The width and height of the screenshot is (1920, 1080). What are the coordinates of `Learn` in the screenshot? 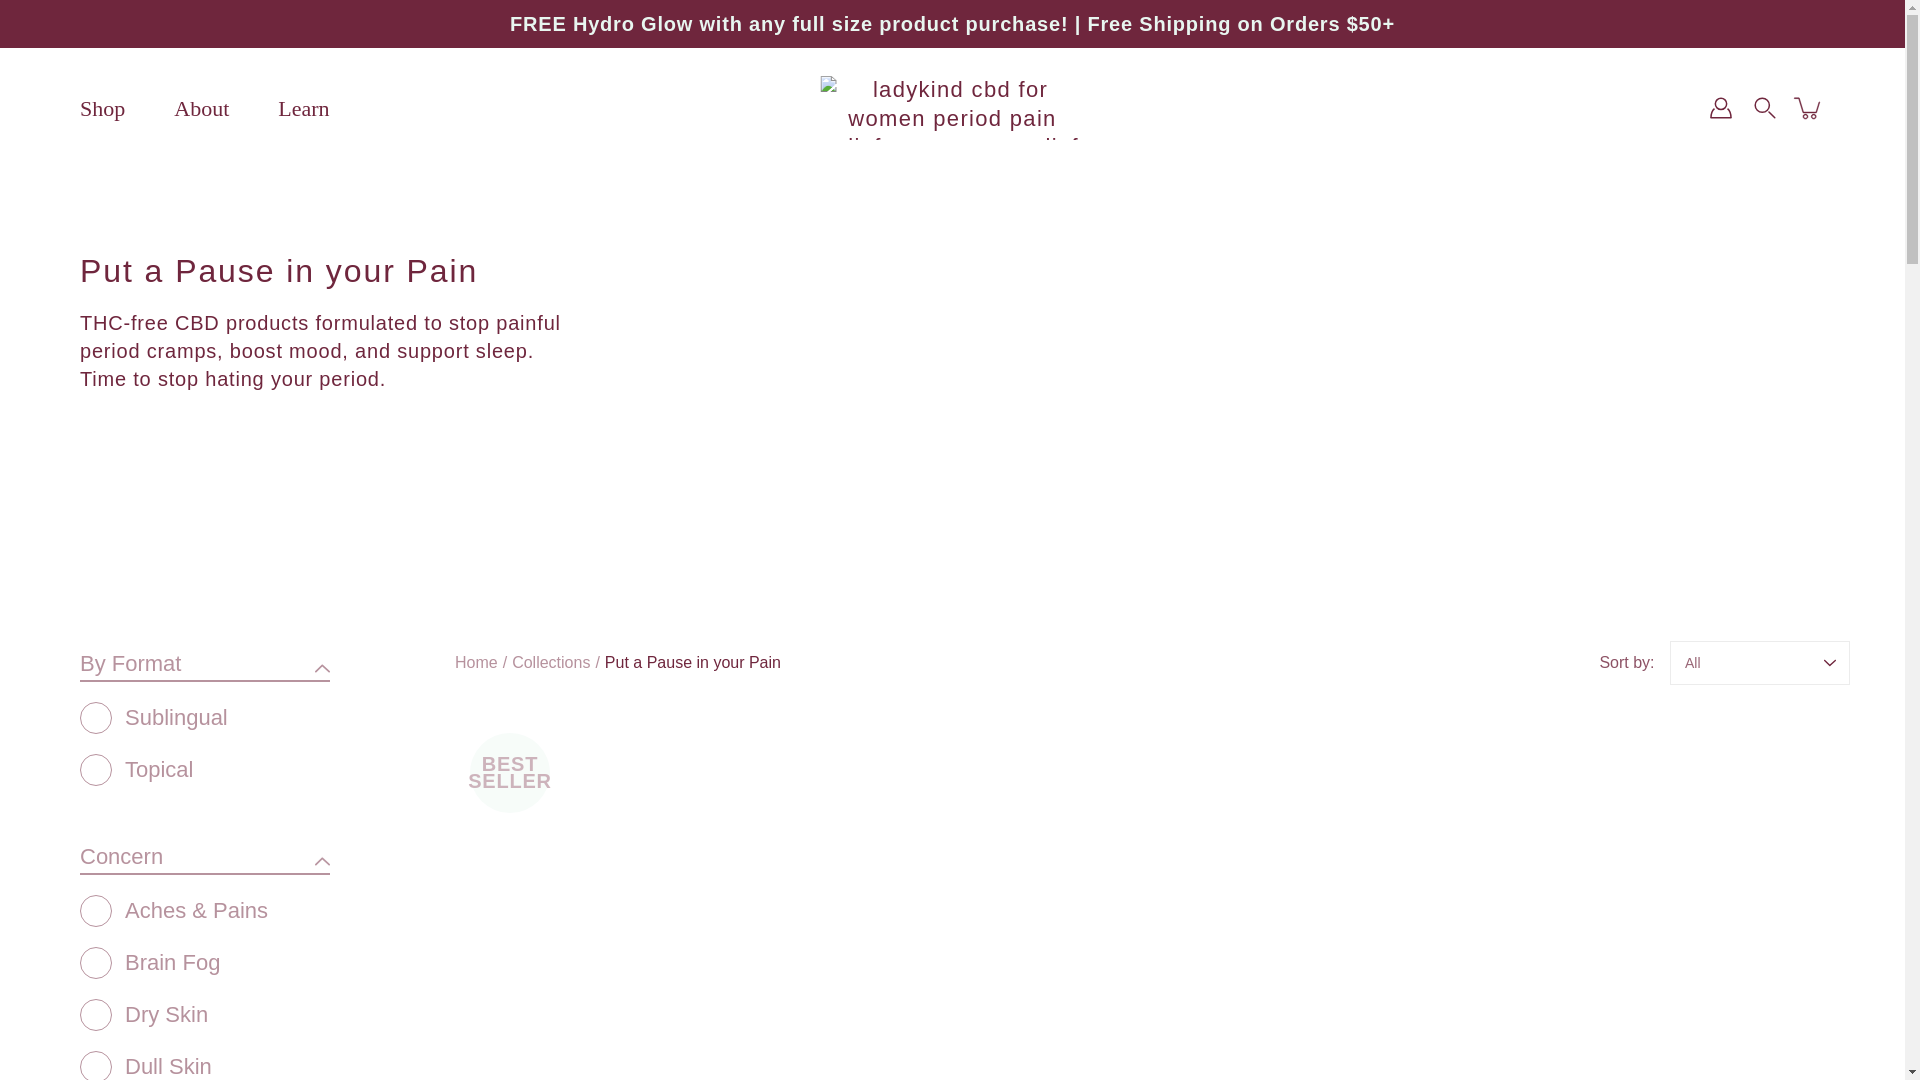 It's located at (303, 108).